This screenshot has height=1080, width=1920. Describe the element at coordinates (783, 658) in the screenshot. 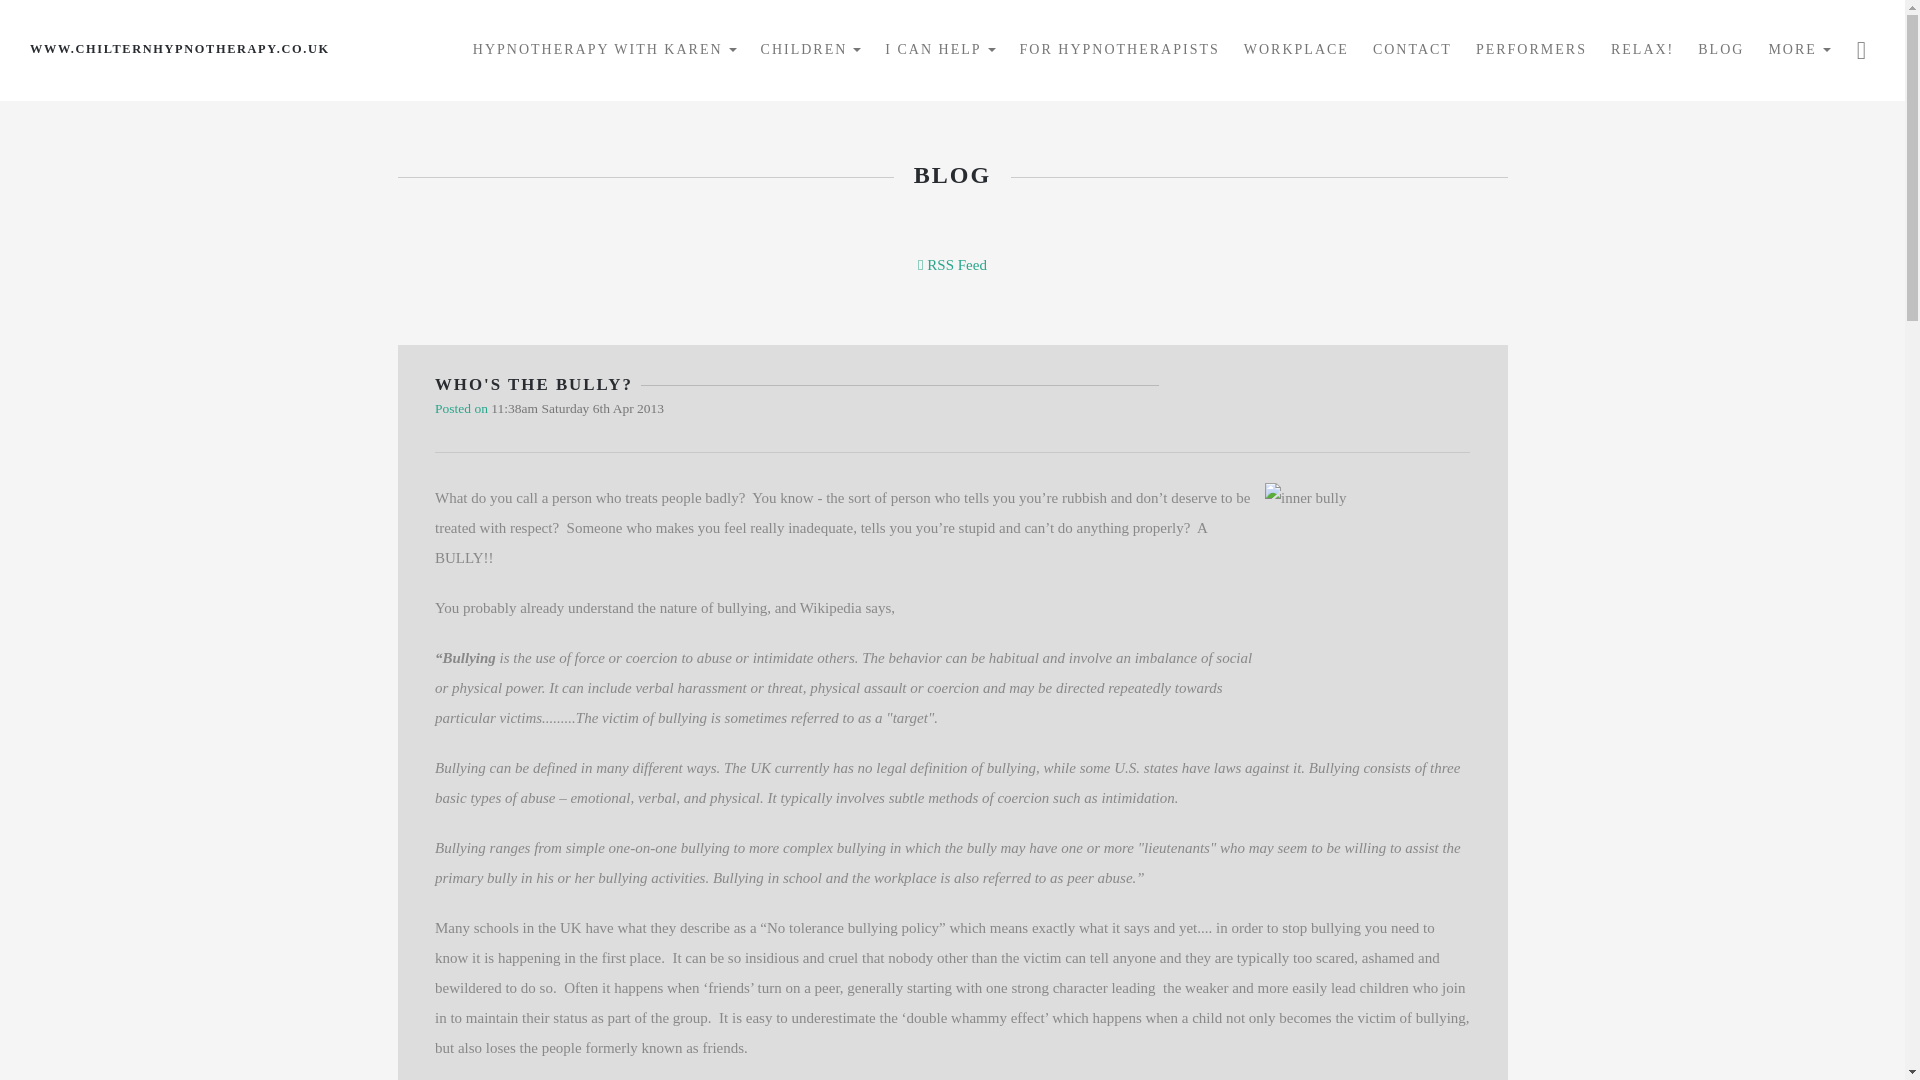

I see `Intimidate` at that location.